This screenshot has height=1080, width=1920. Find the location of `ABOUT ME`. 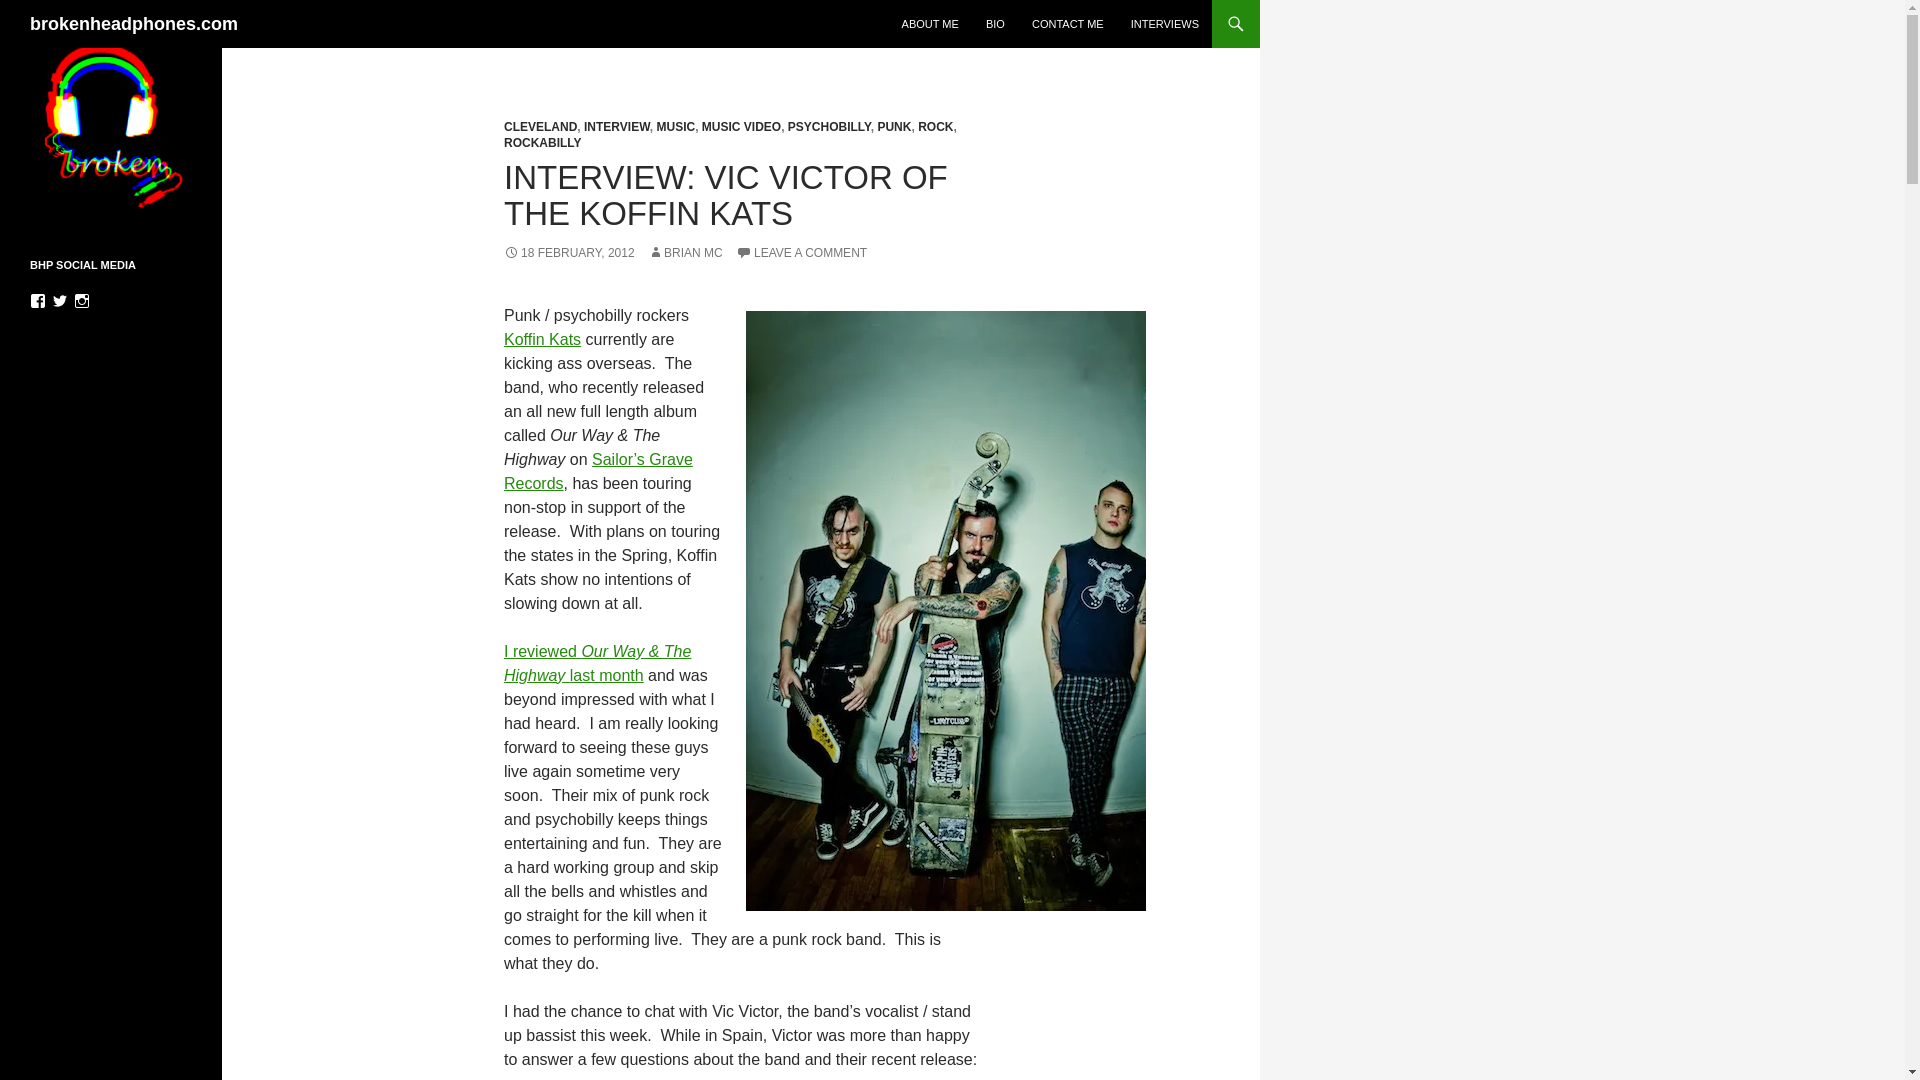

ABOUT ME is located at coordinates (930, 24).